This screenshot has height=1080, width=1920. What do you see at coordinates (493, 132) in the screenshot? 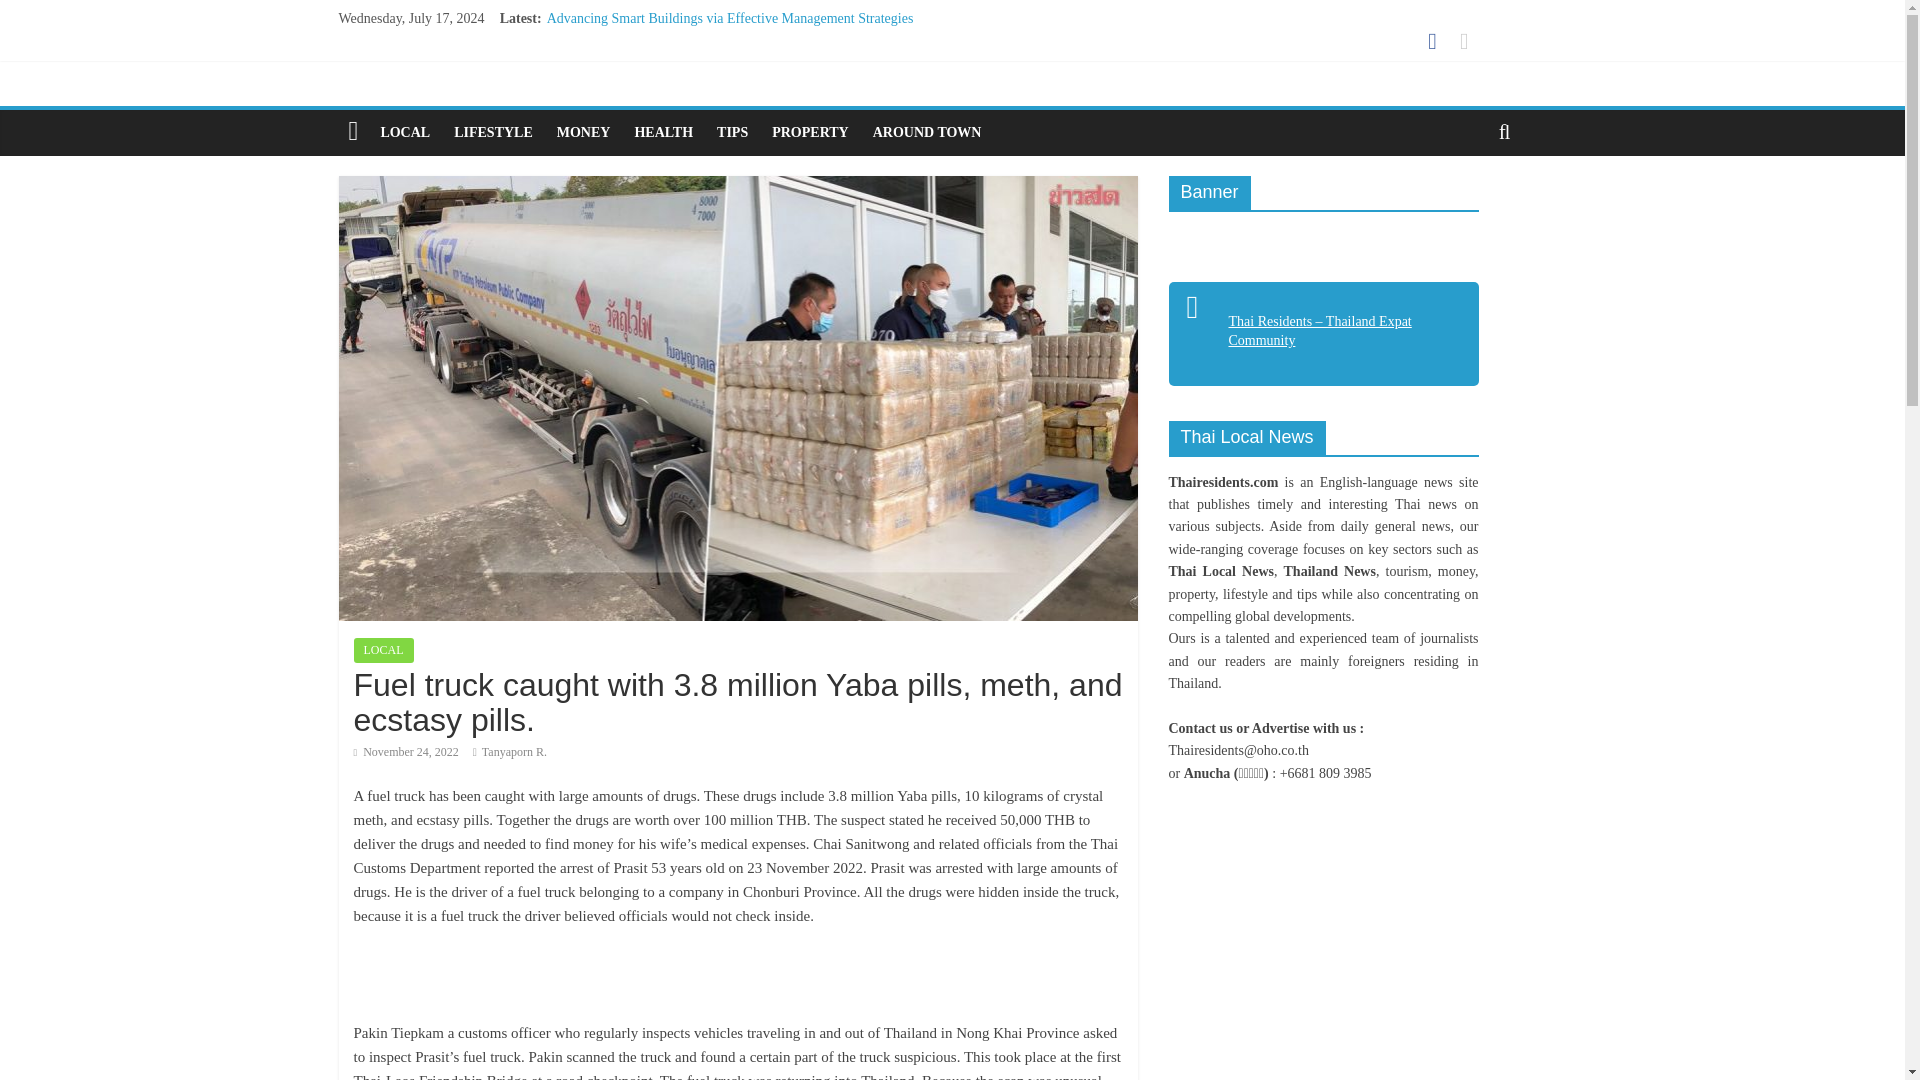
I see `LIFESTYLE` at bounding box center [493, 132].